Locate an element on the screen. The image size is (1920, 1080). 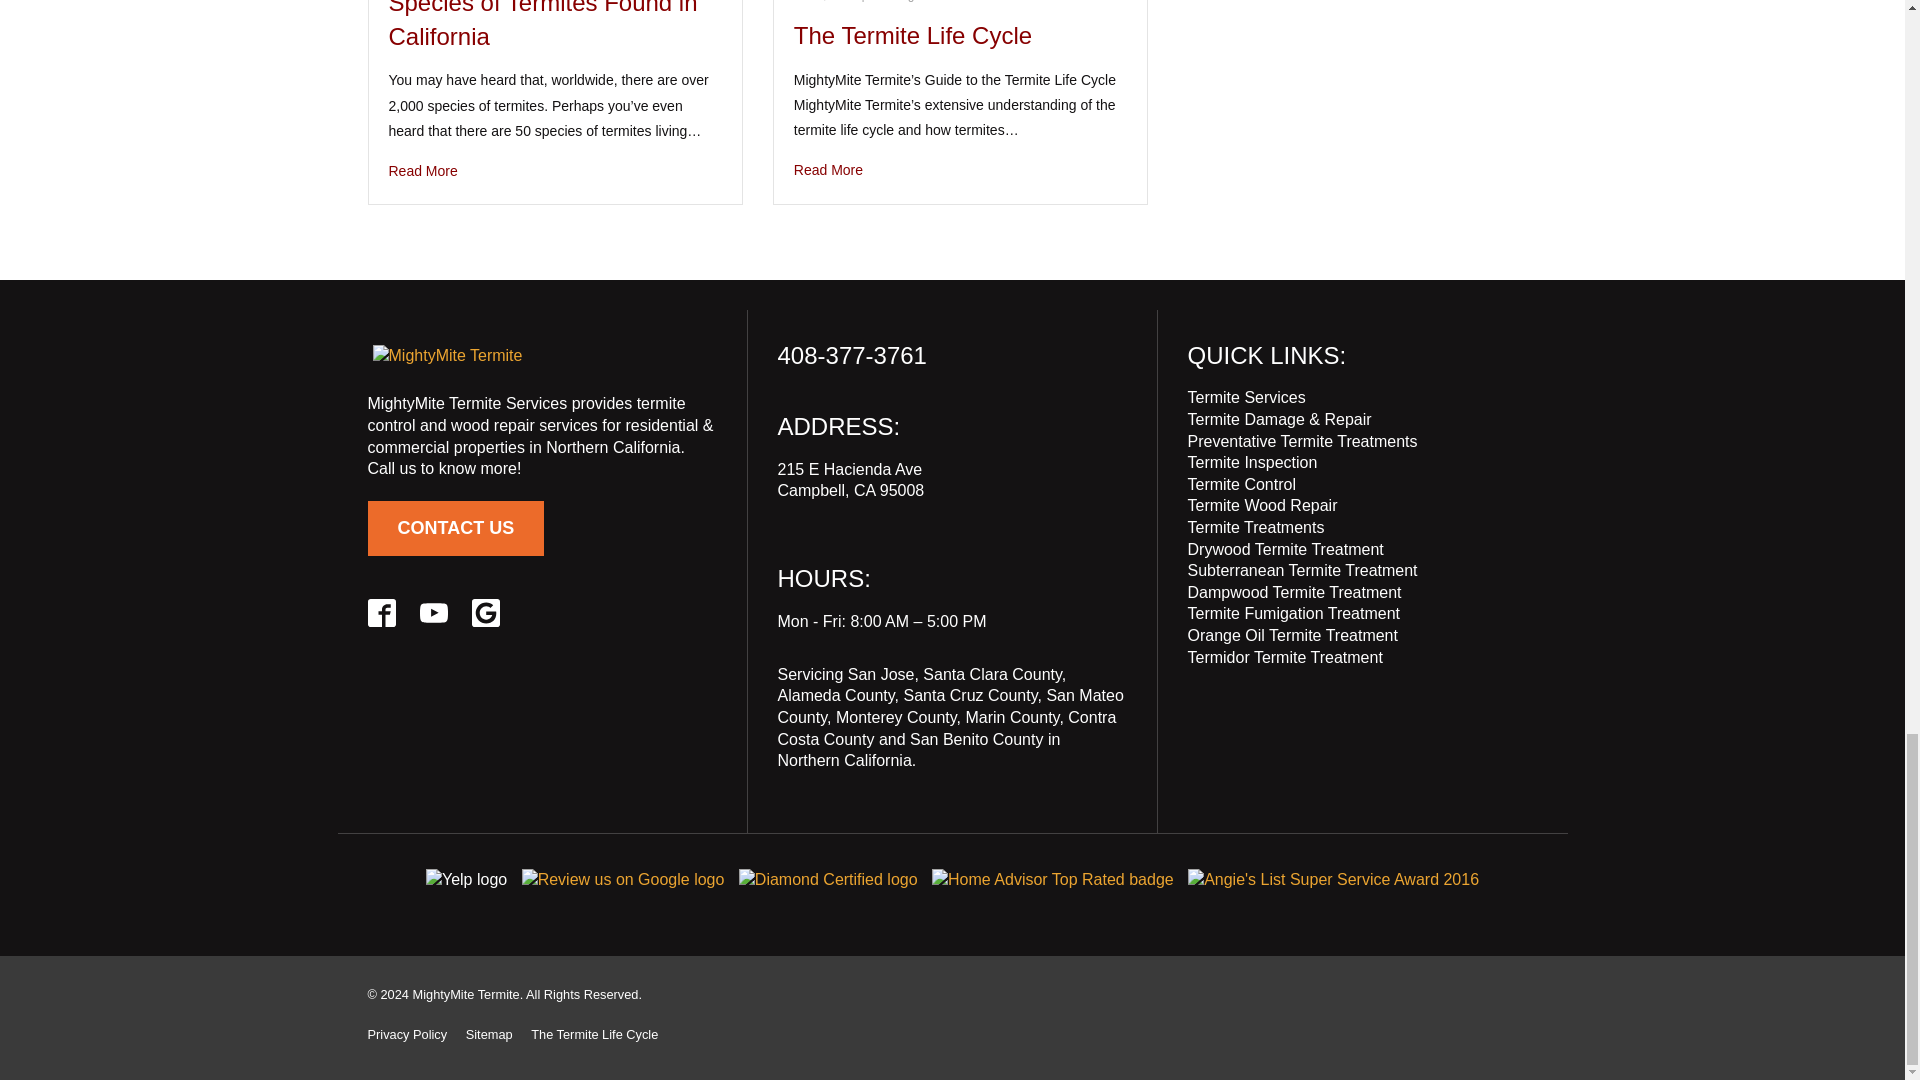
Species of Termites Found in California is located at coordinates (554, 170).